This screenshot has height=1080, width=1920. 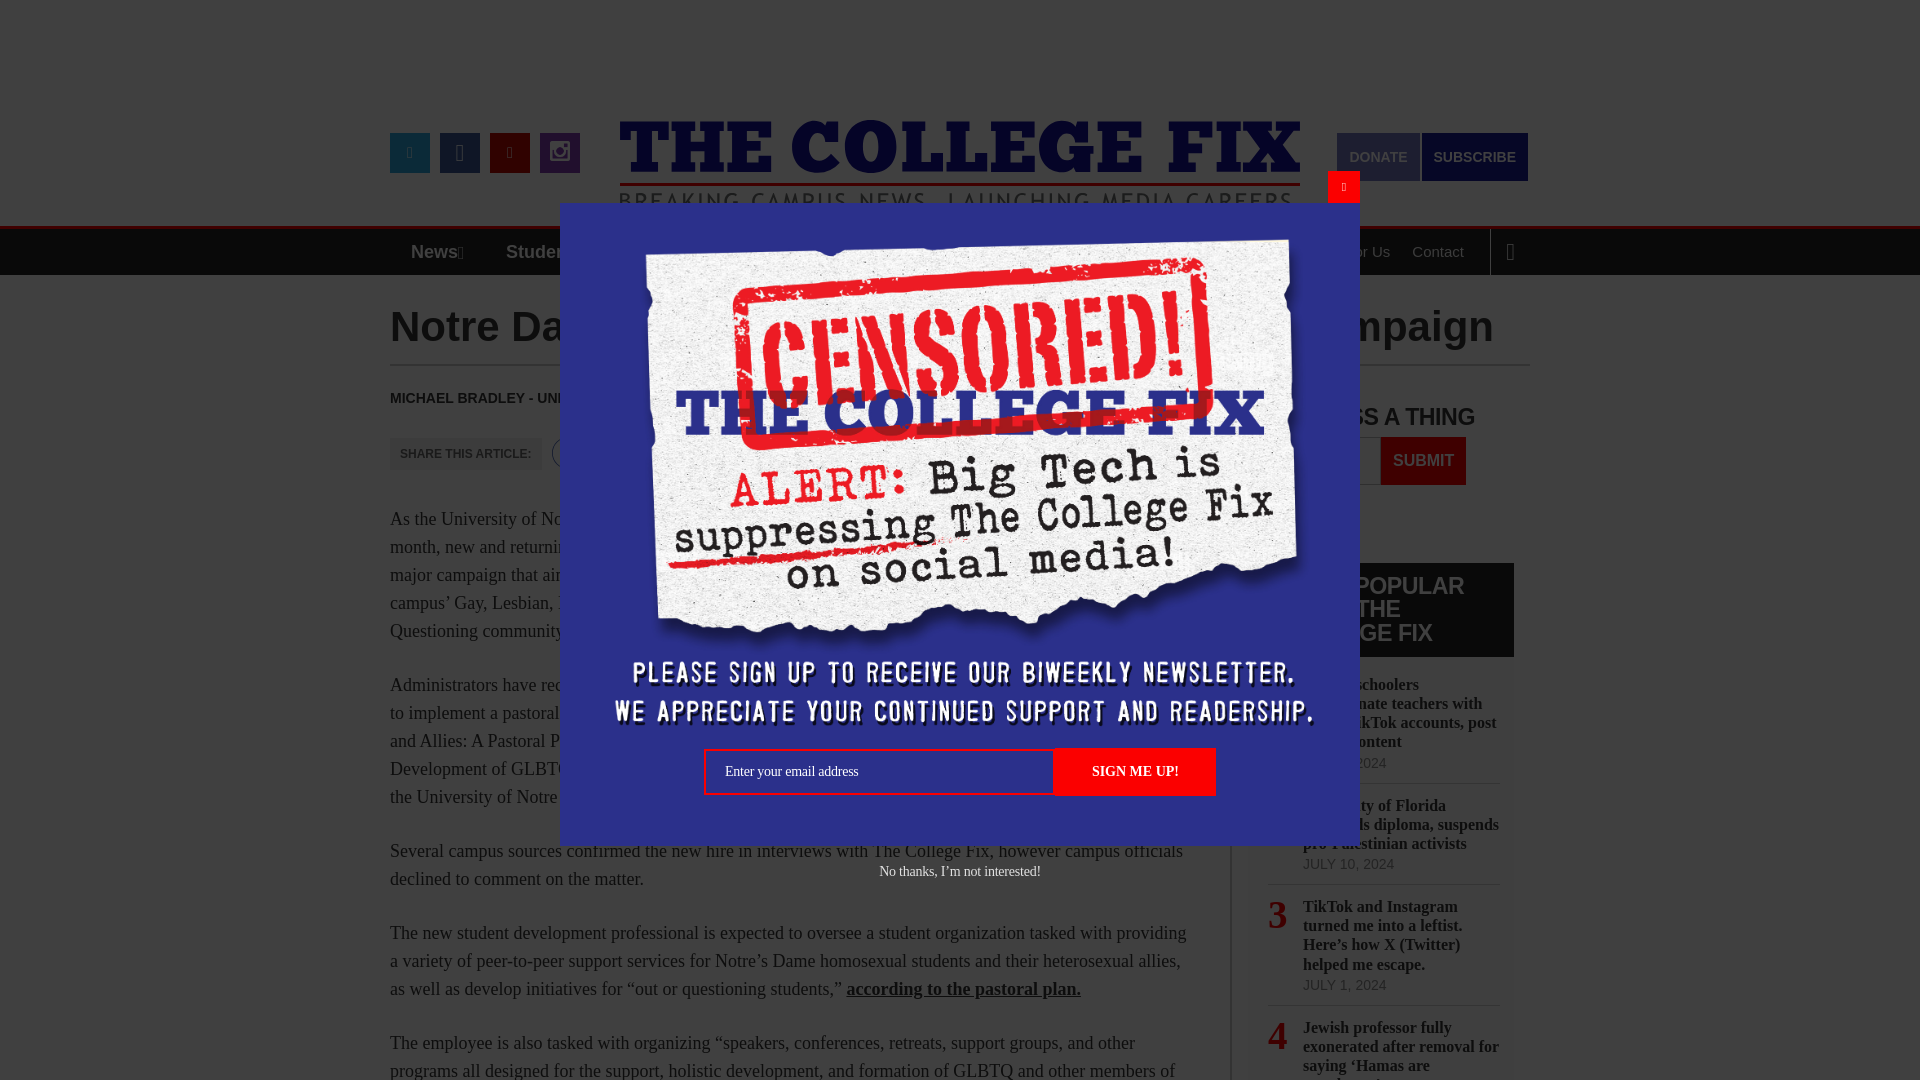 What do you see at coordinates (1377, 156) in the screenshot?
I see `DONATE` at bounding box center [1377, 156].